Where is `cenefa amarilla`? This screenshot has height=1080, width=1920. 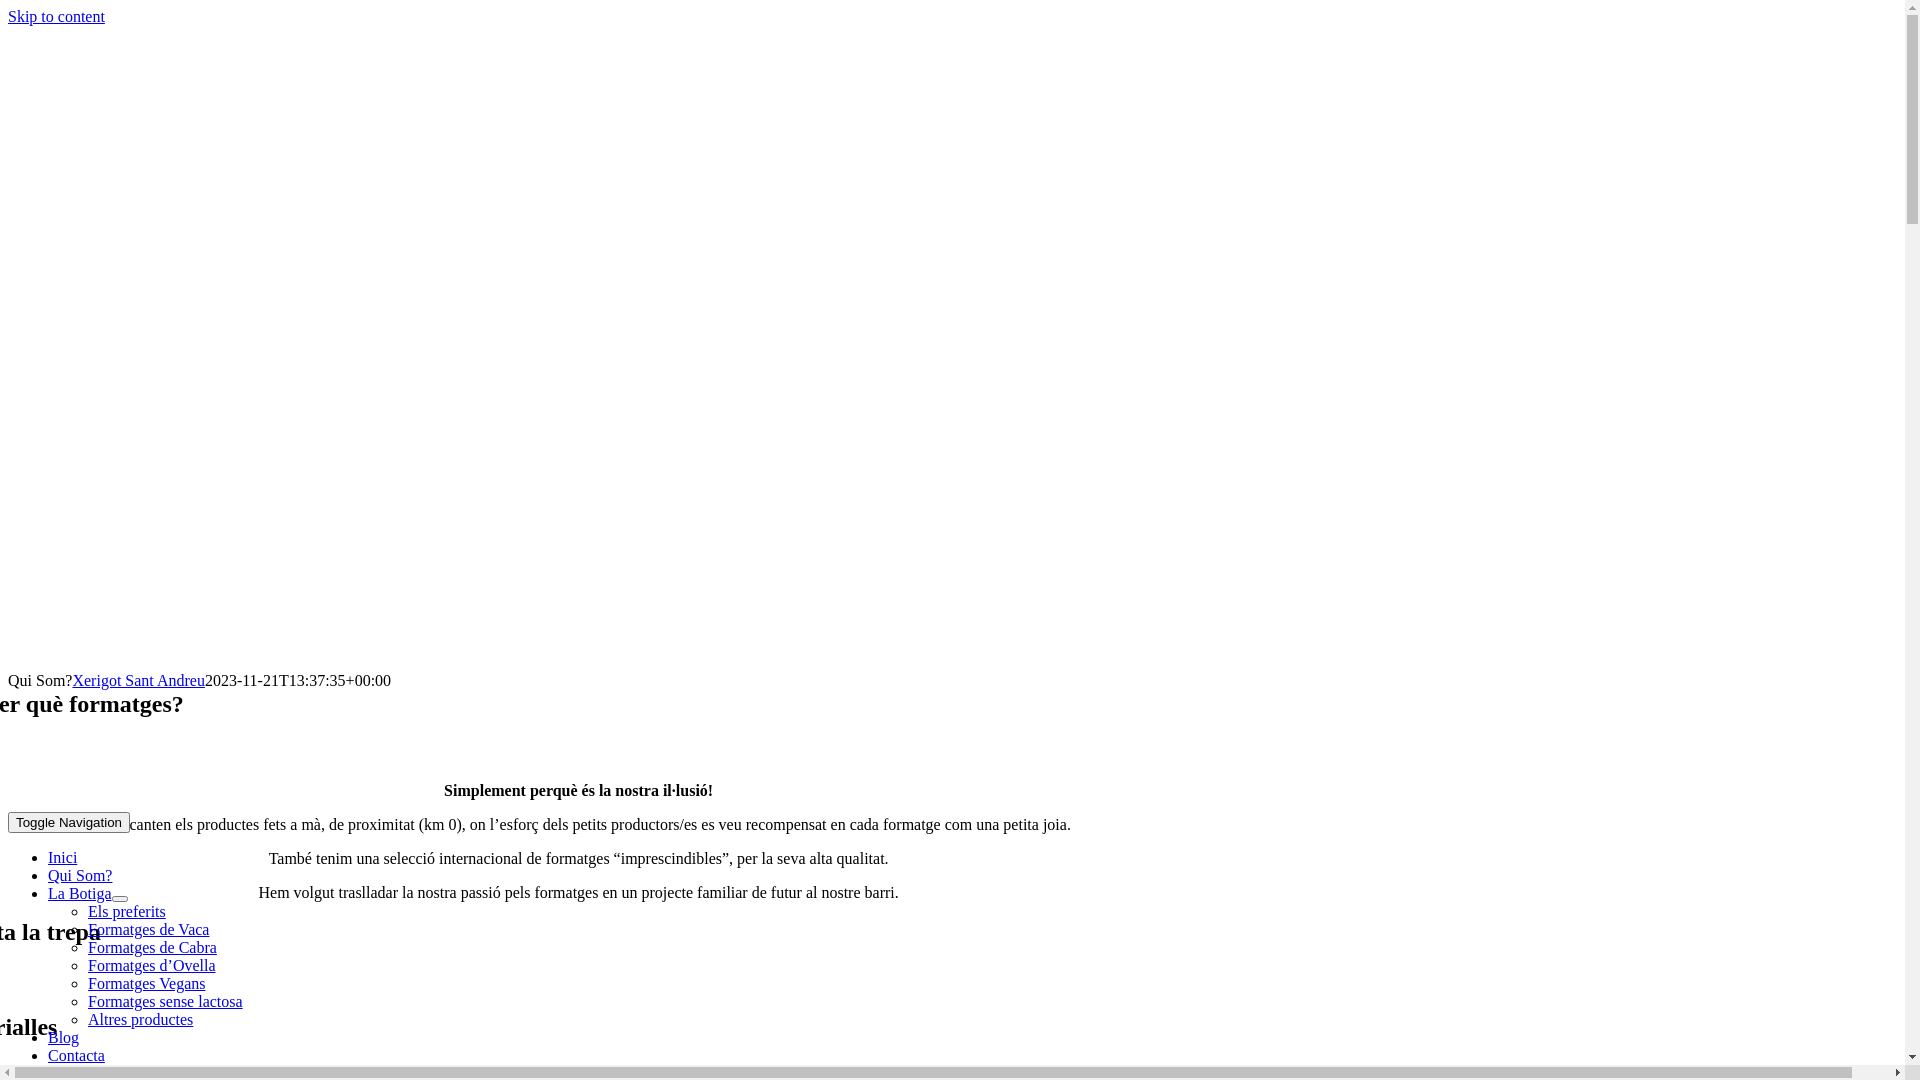 cenefa amarilla is located at coordinates (579, 740).